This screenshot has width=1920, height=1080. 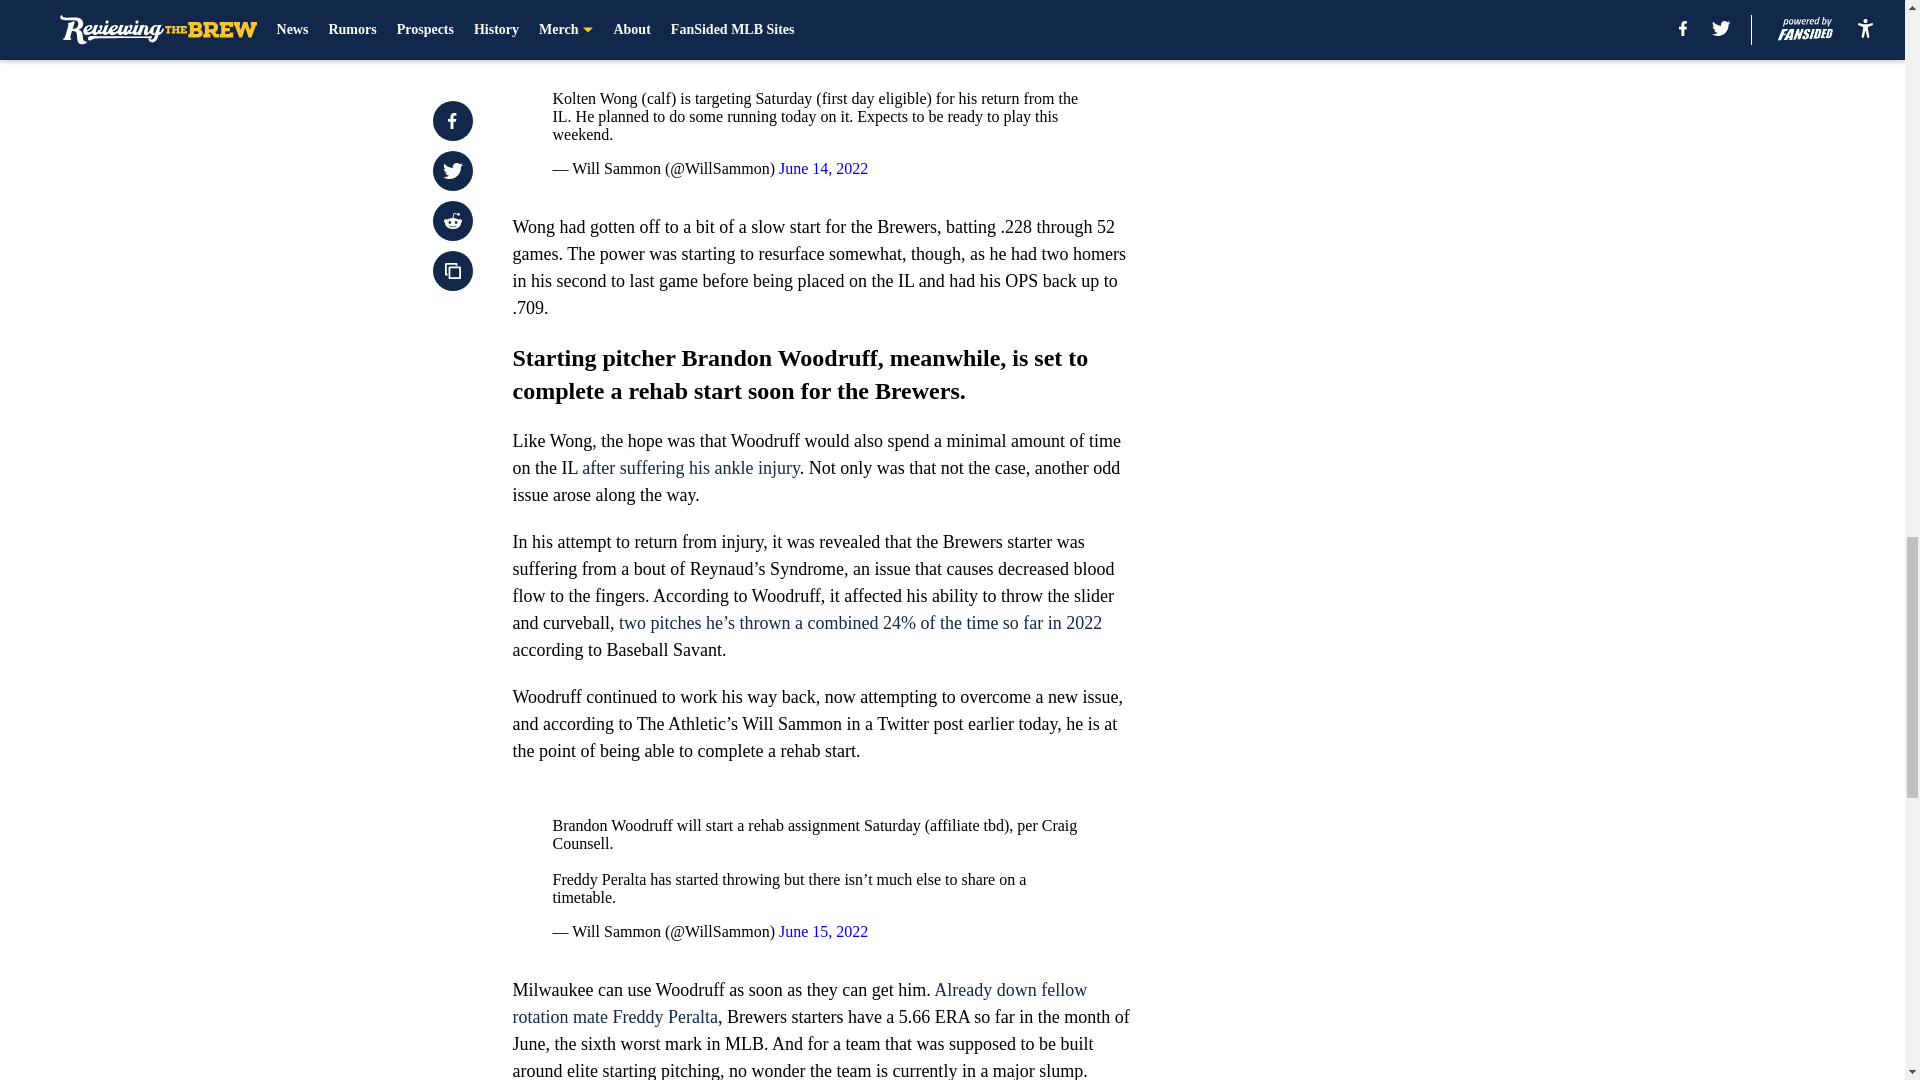 I want to click on June 14, 2022, so click(x=823, y=168).